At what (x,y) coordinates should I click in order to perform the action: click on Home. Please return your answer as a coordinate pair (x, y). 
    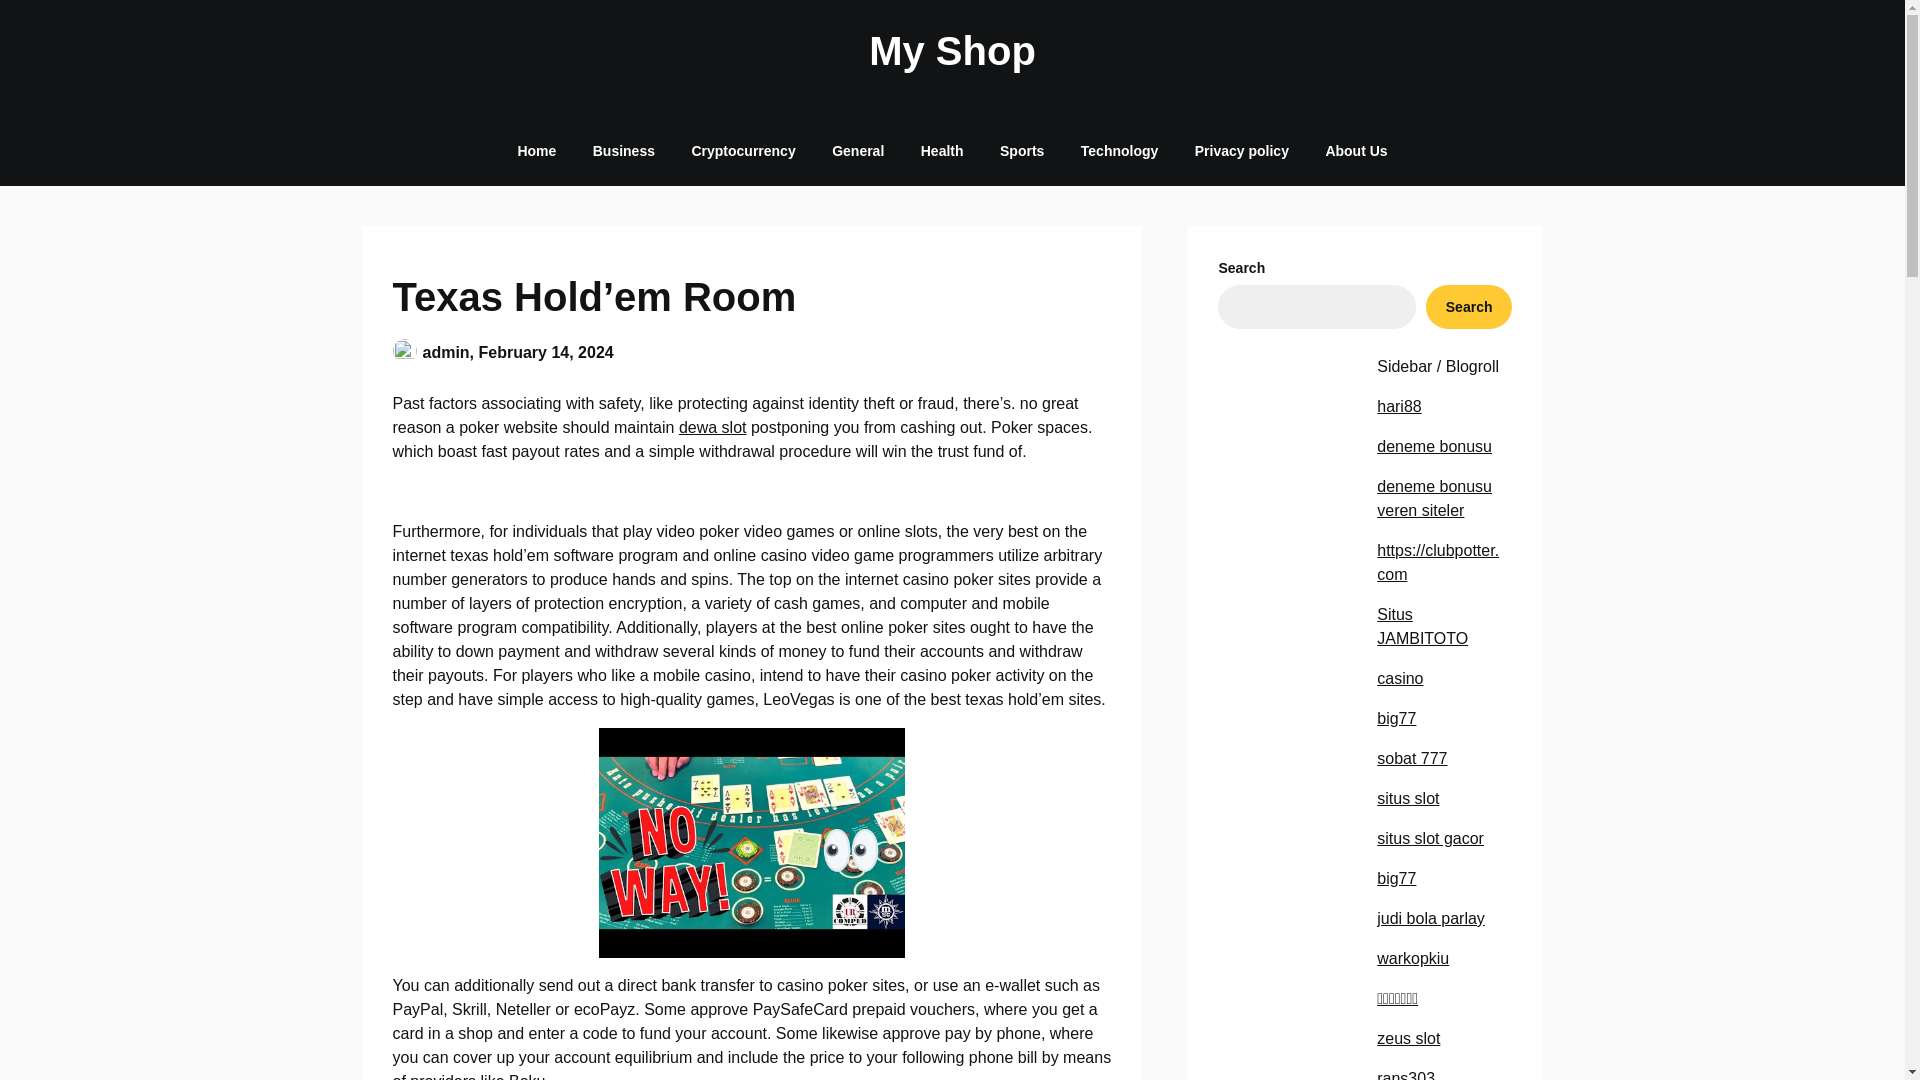
    Looking at the image, I should click on (536, 150).